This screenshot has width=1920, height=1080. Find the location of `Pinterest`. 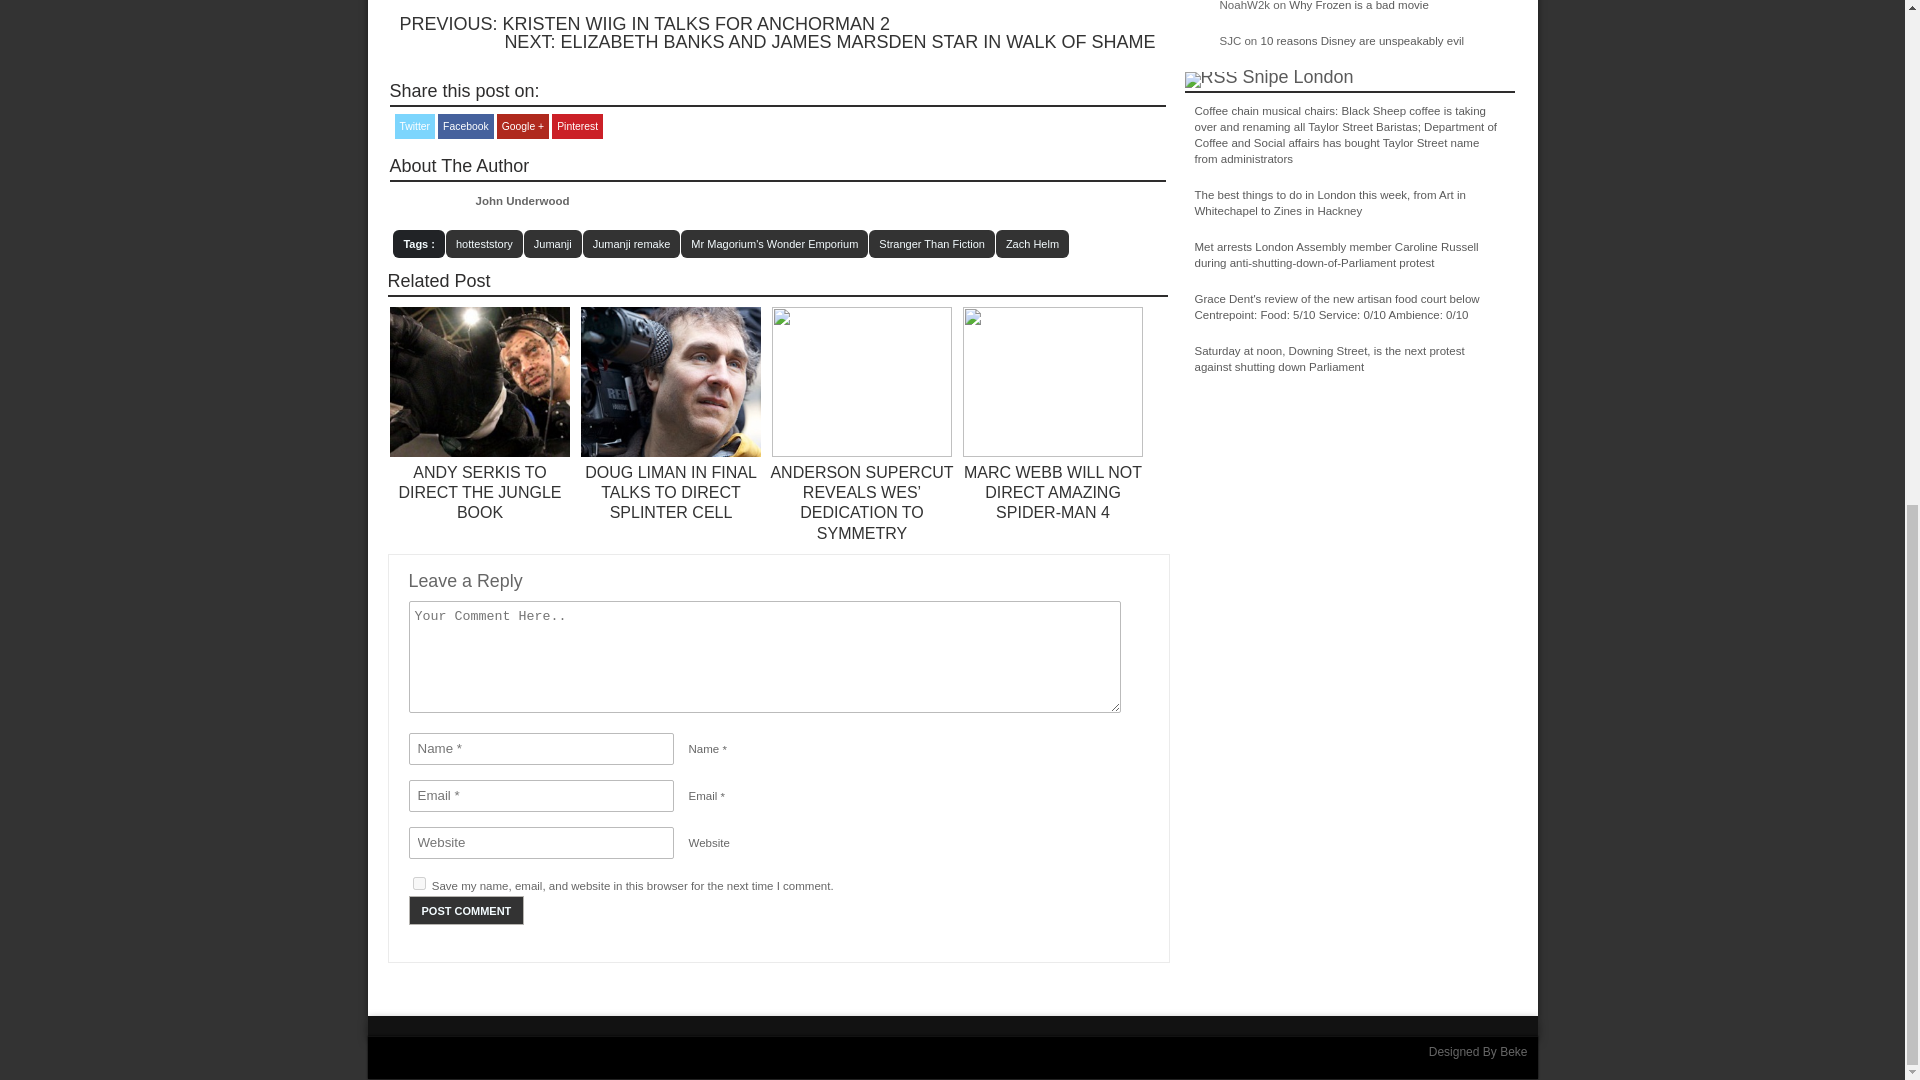

Pinterest is located at coordinates (577, 126).